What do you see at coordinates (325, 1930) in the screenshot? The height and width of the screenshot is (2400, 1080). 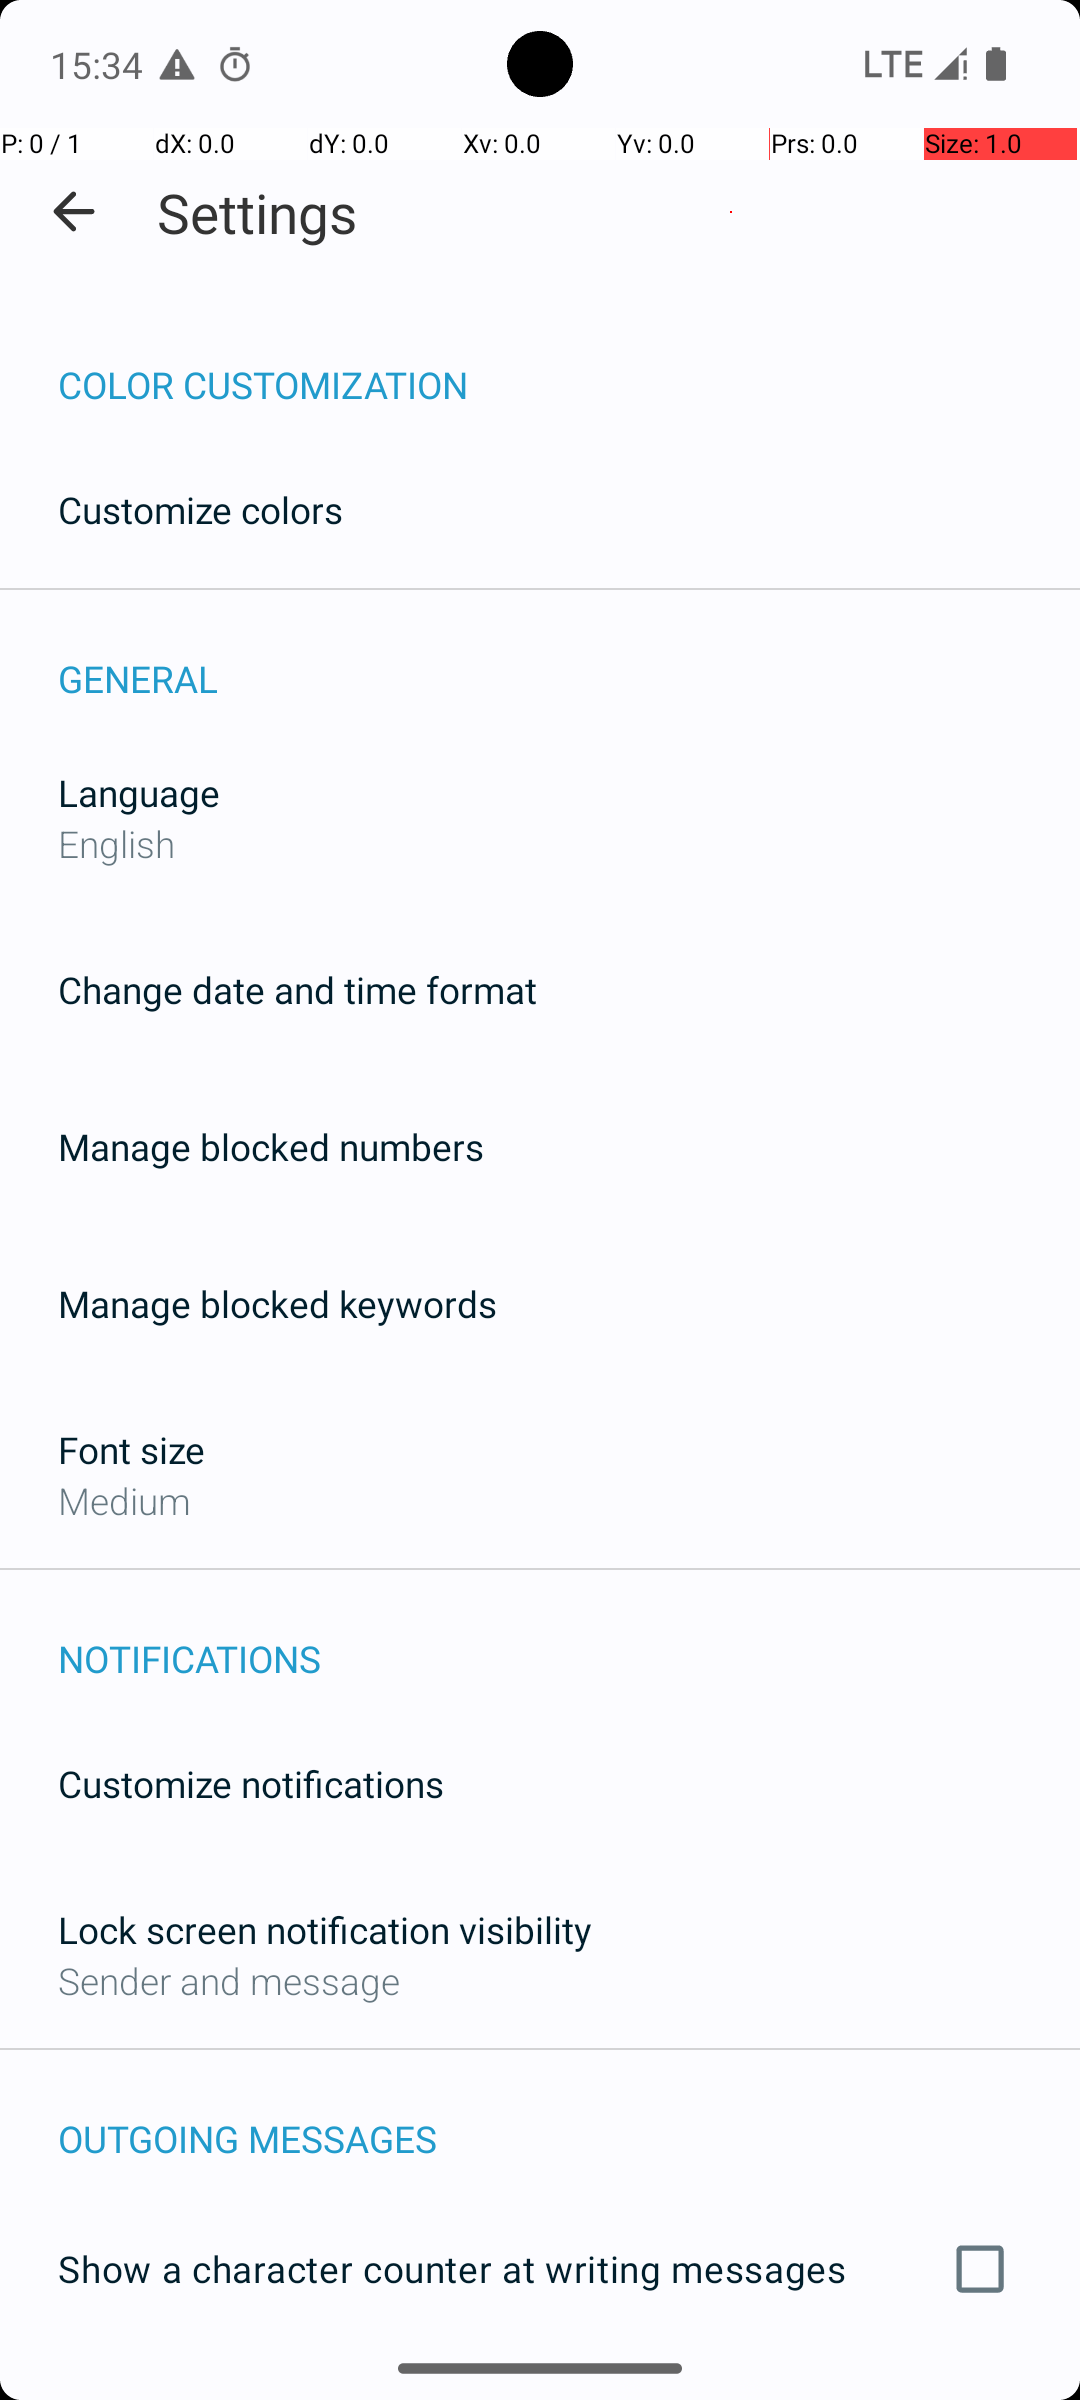 I see `Lock screen notification visibility` at bounding box center [325, 1930].